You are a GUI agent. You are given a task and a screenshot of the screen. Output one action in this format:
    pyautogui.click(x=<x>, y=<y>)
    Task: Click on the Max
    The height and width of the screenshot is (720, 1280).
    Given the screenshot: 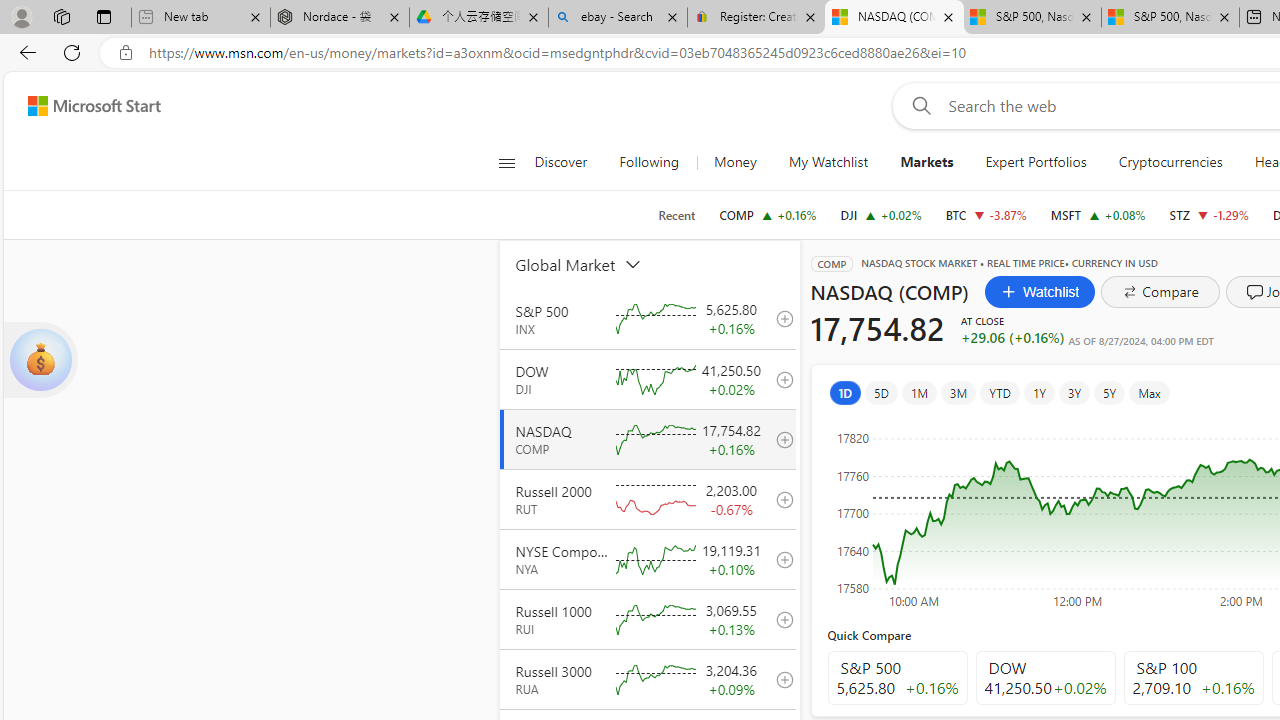 What is the action you would take?
    pyautogui.click(x=1148, y=392)
    